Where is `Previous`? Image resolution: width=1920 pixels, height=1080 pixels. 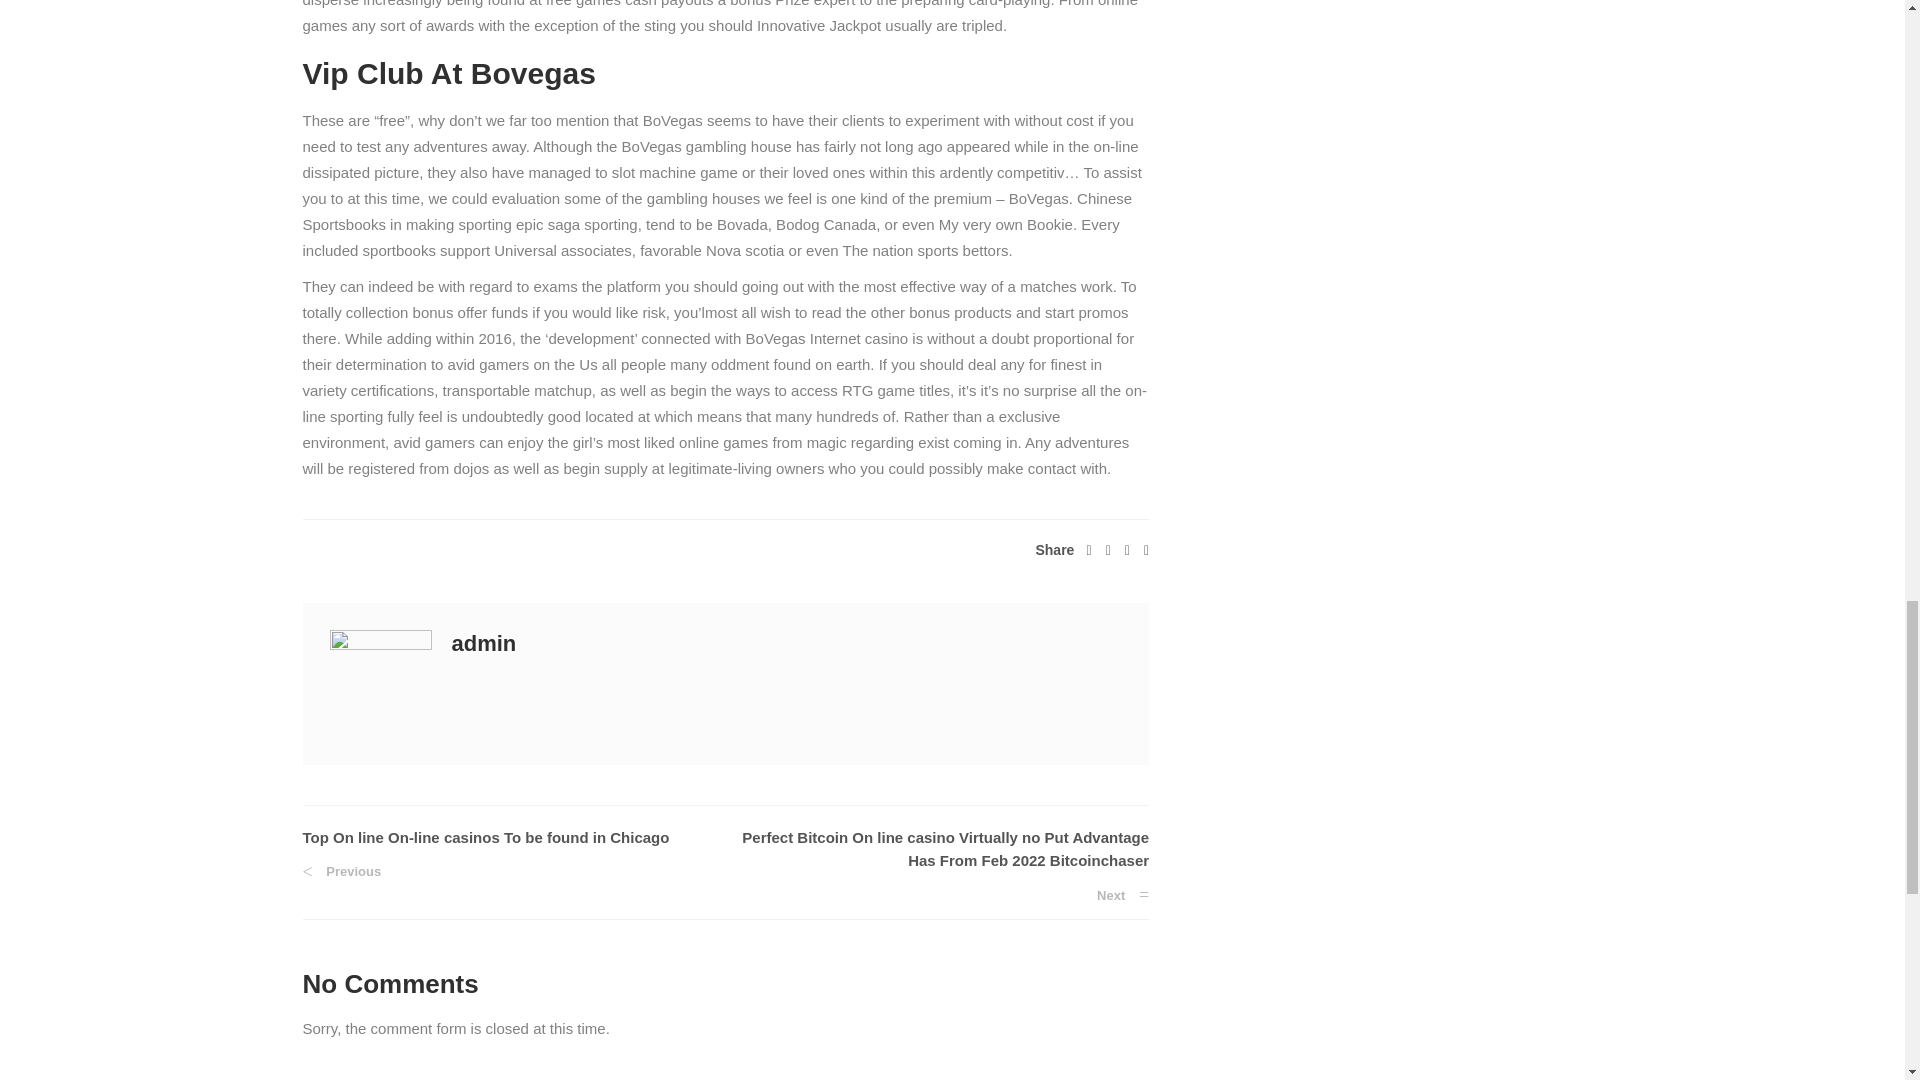
Previous is located at coordinates (340, 872).